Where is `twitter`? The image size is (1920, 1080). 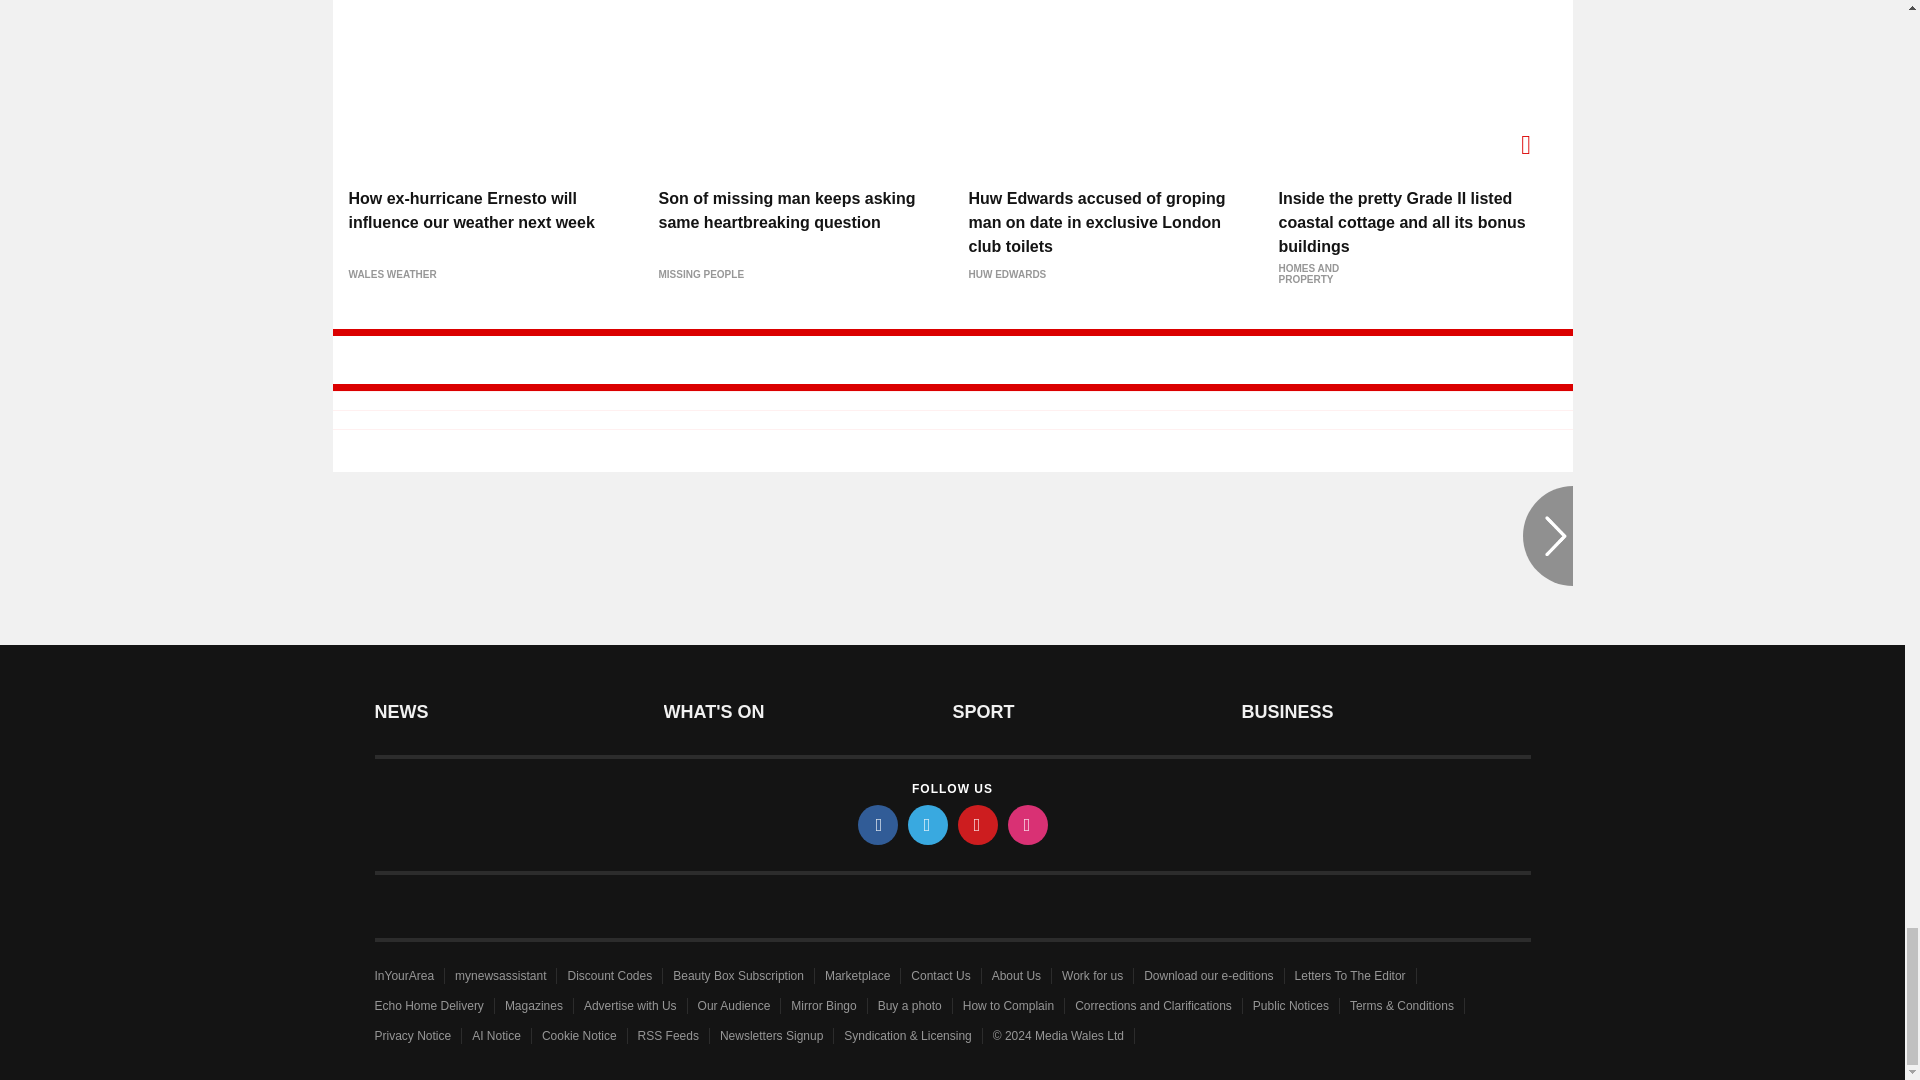 twitter is located at coordinates (928, 824).